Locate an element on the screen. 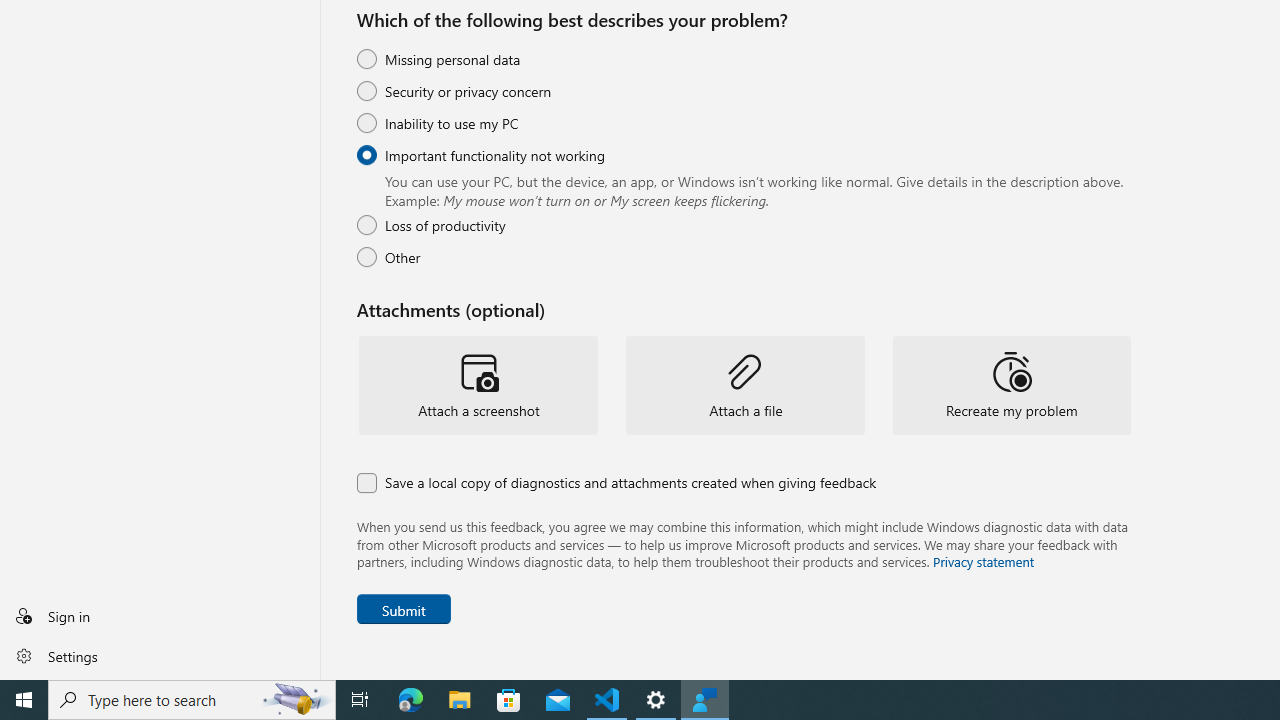  Feedback Hub - 1 running window is located at coordinates (704, 700).